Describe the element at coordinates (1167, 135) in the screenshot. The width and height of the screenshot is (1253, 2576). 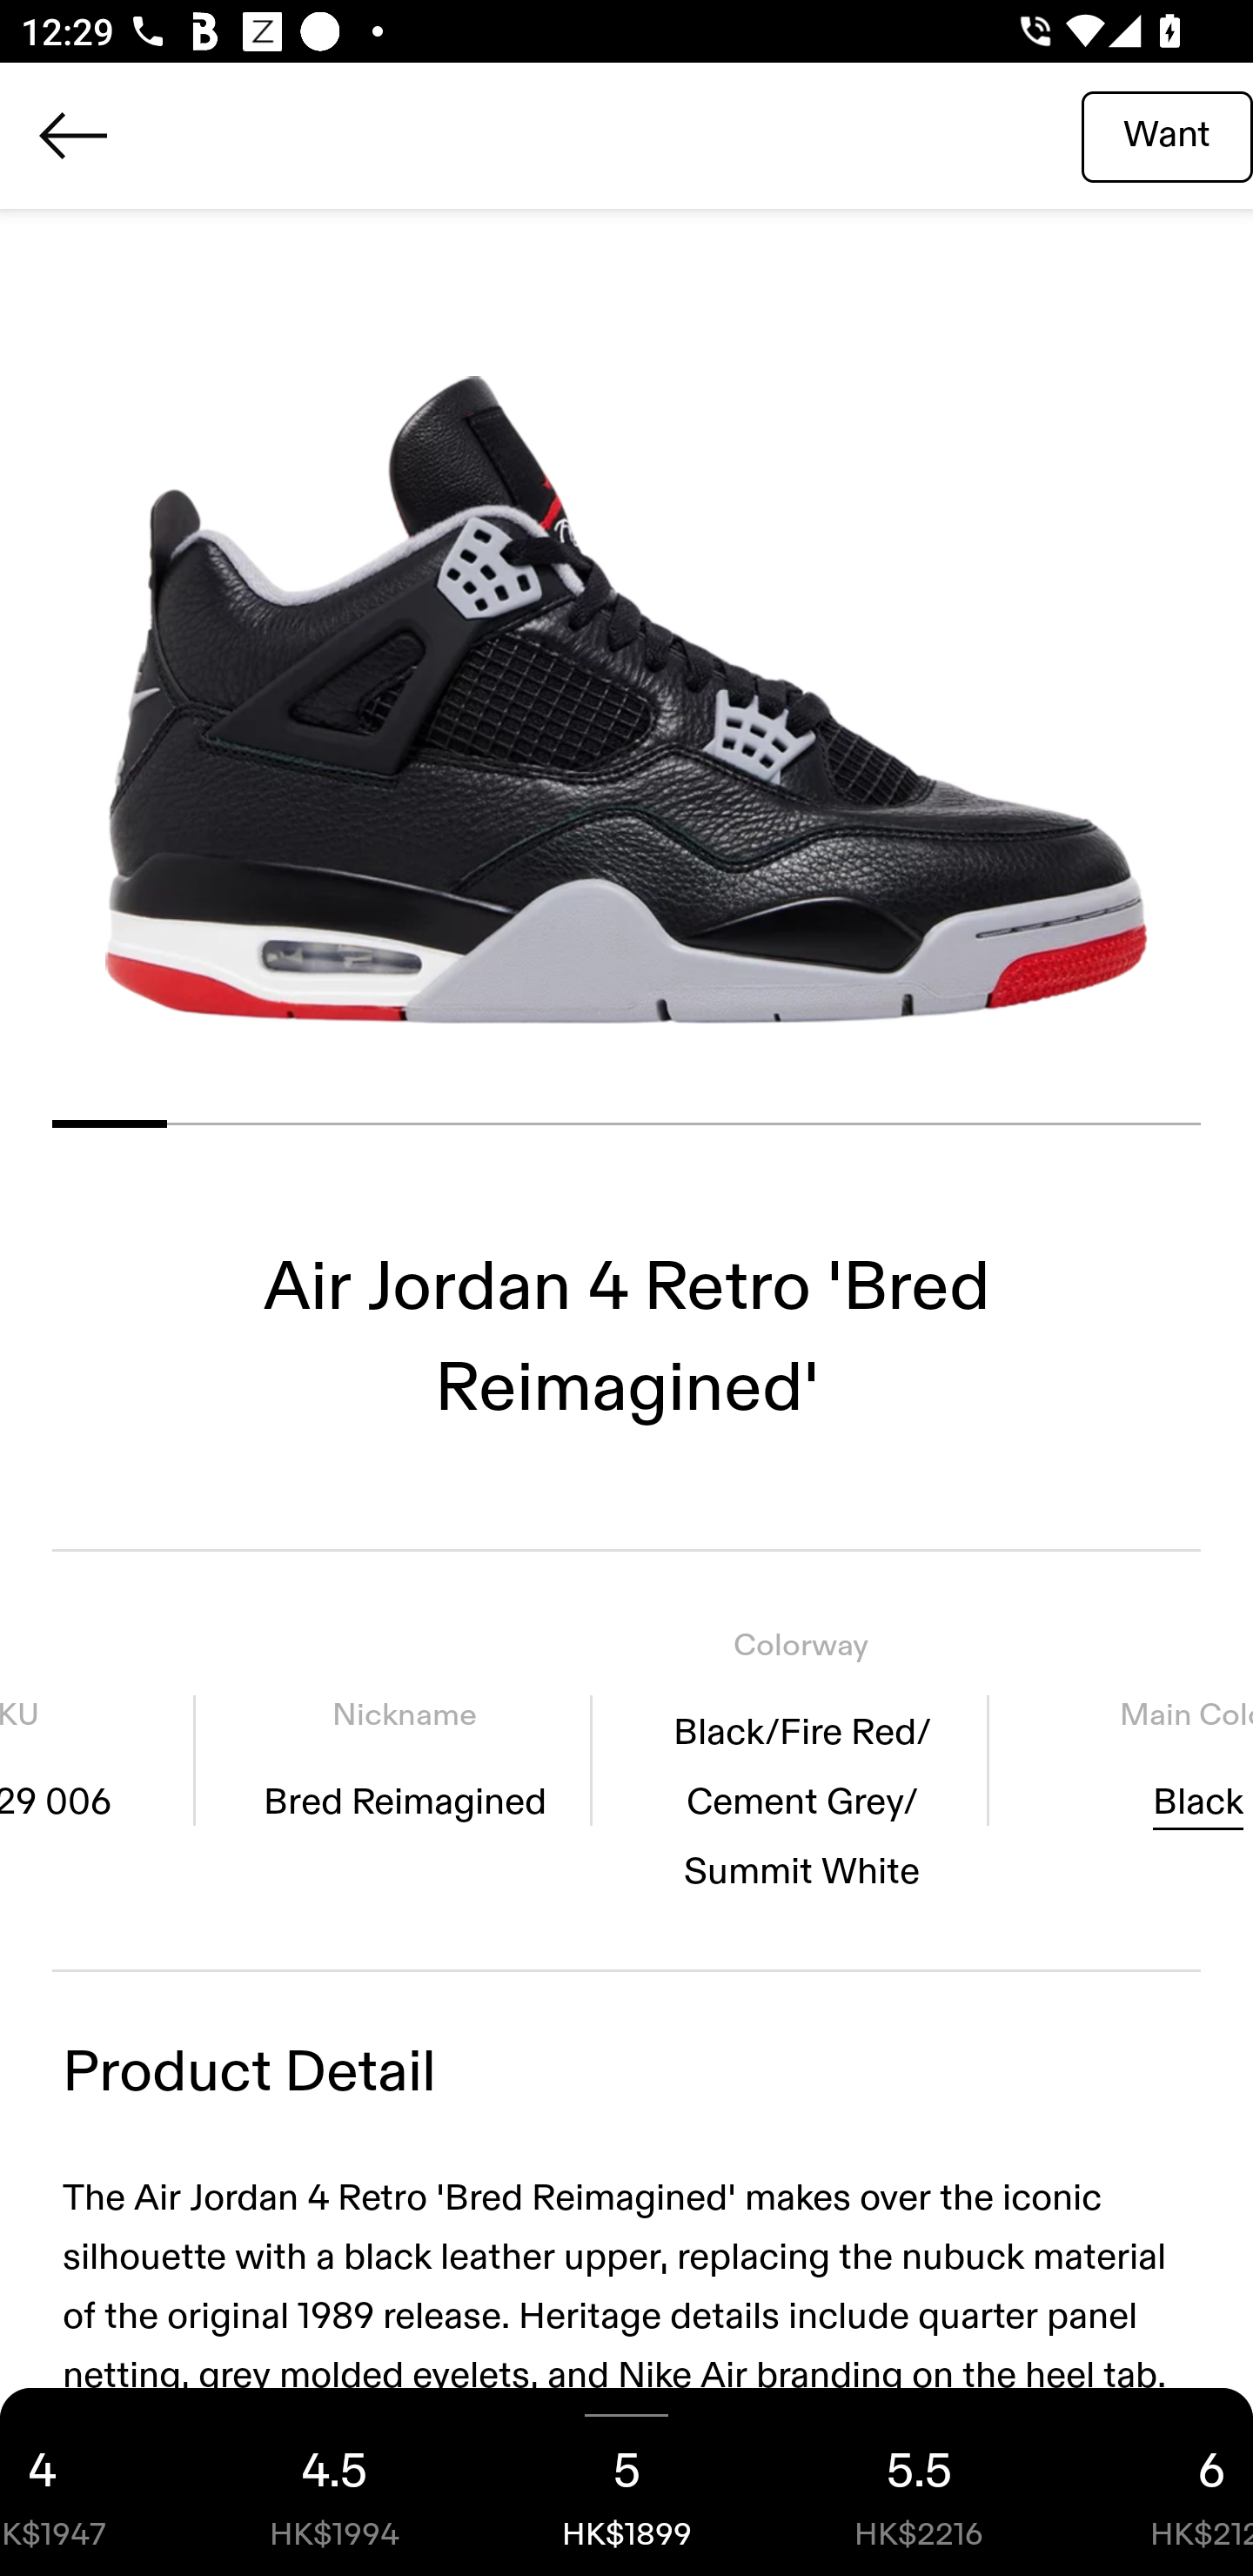
I see `Want` at that location.